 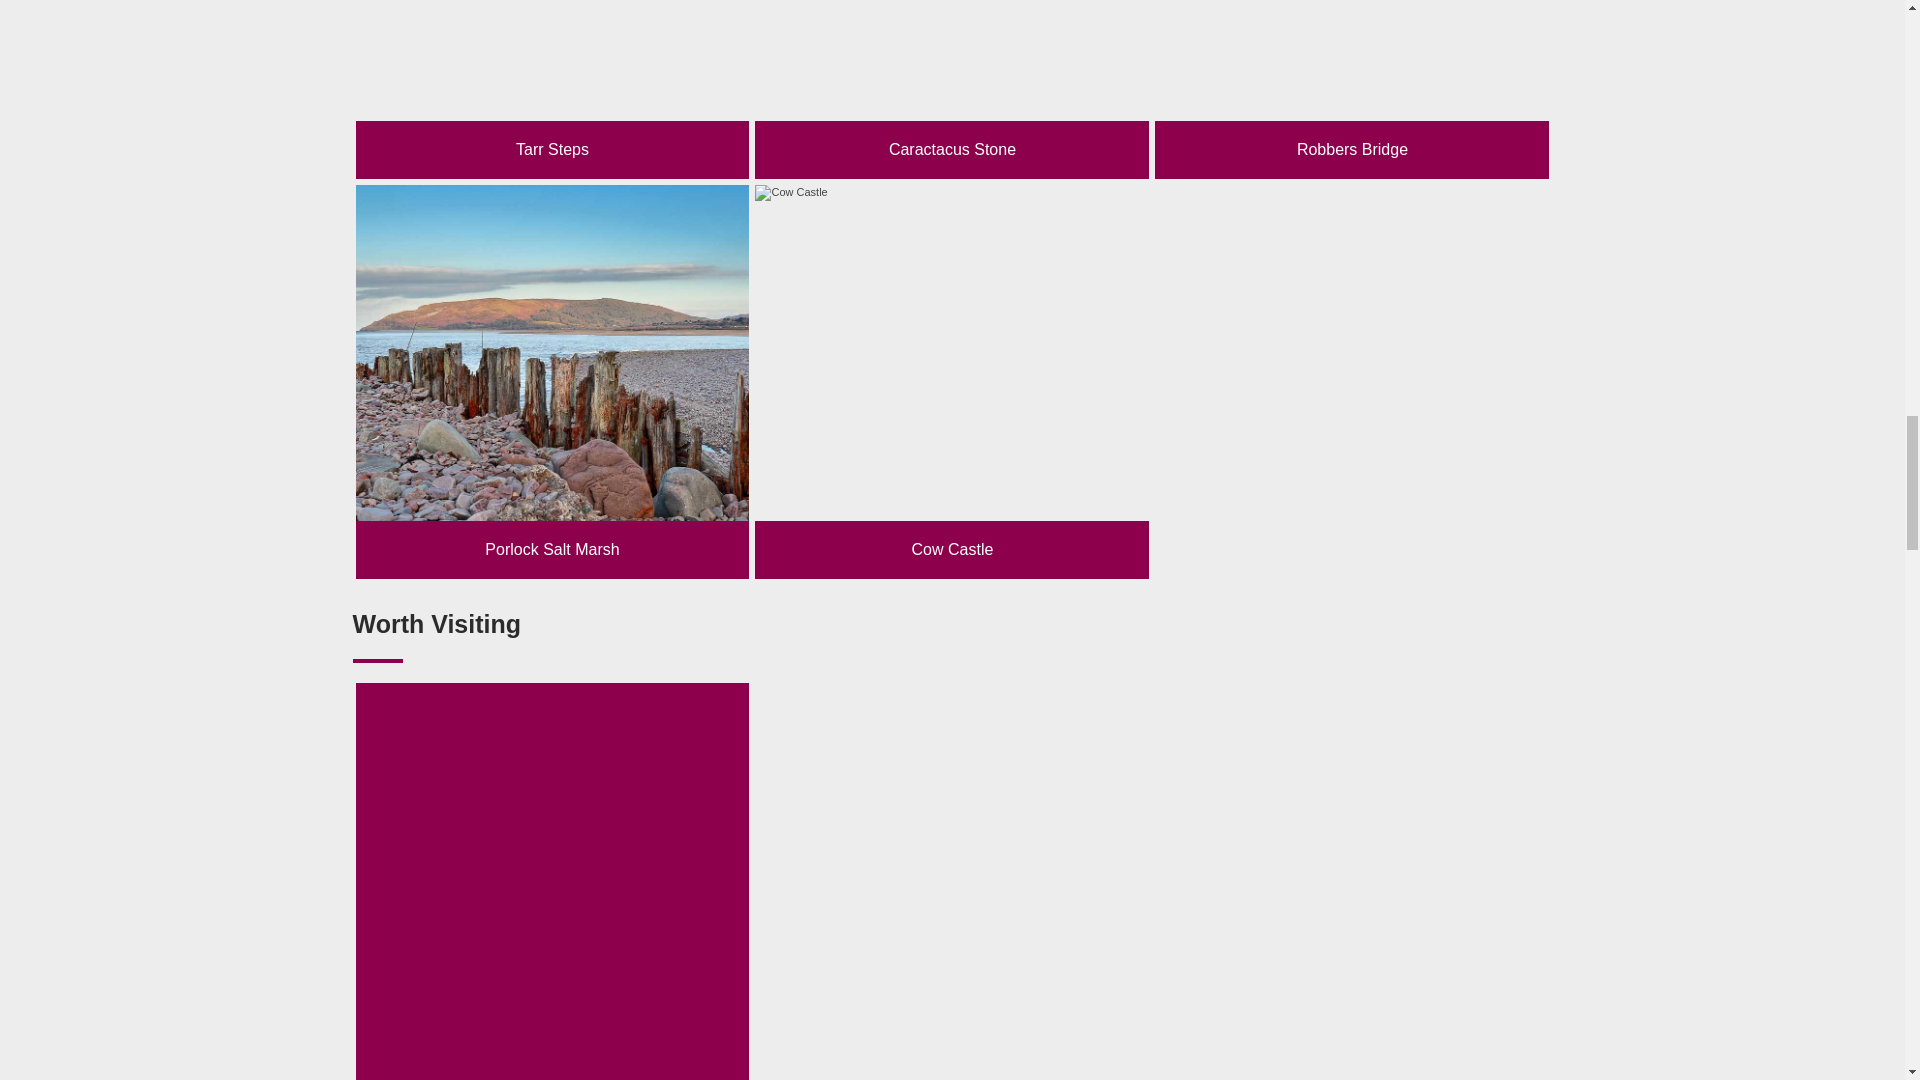 I want to click on Robbers Bridge, so click(x=1352, y=90).